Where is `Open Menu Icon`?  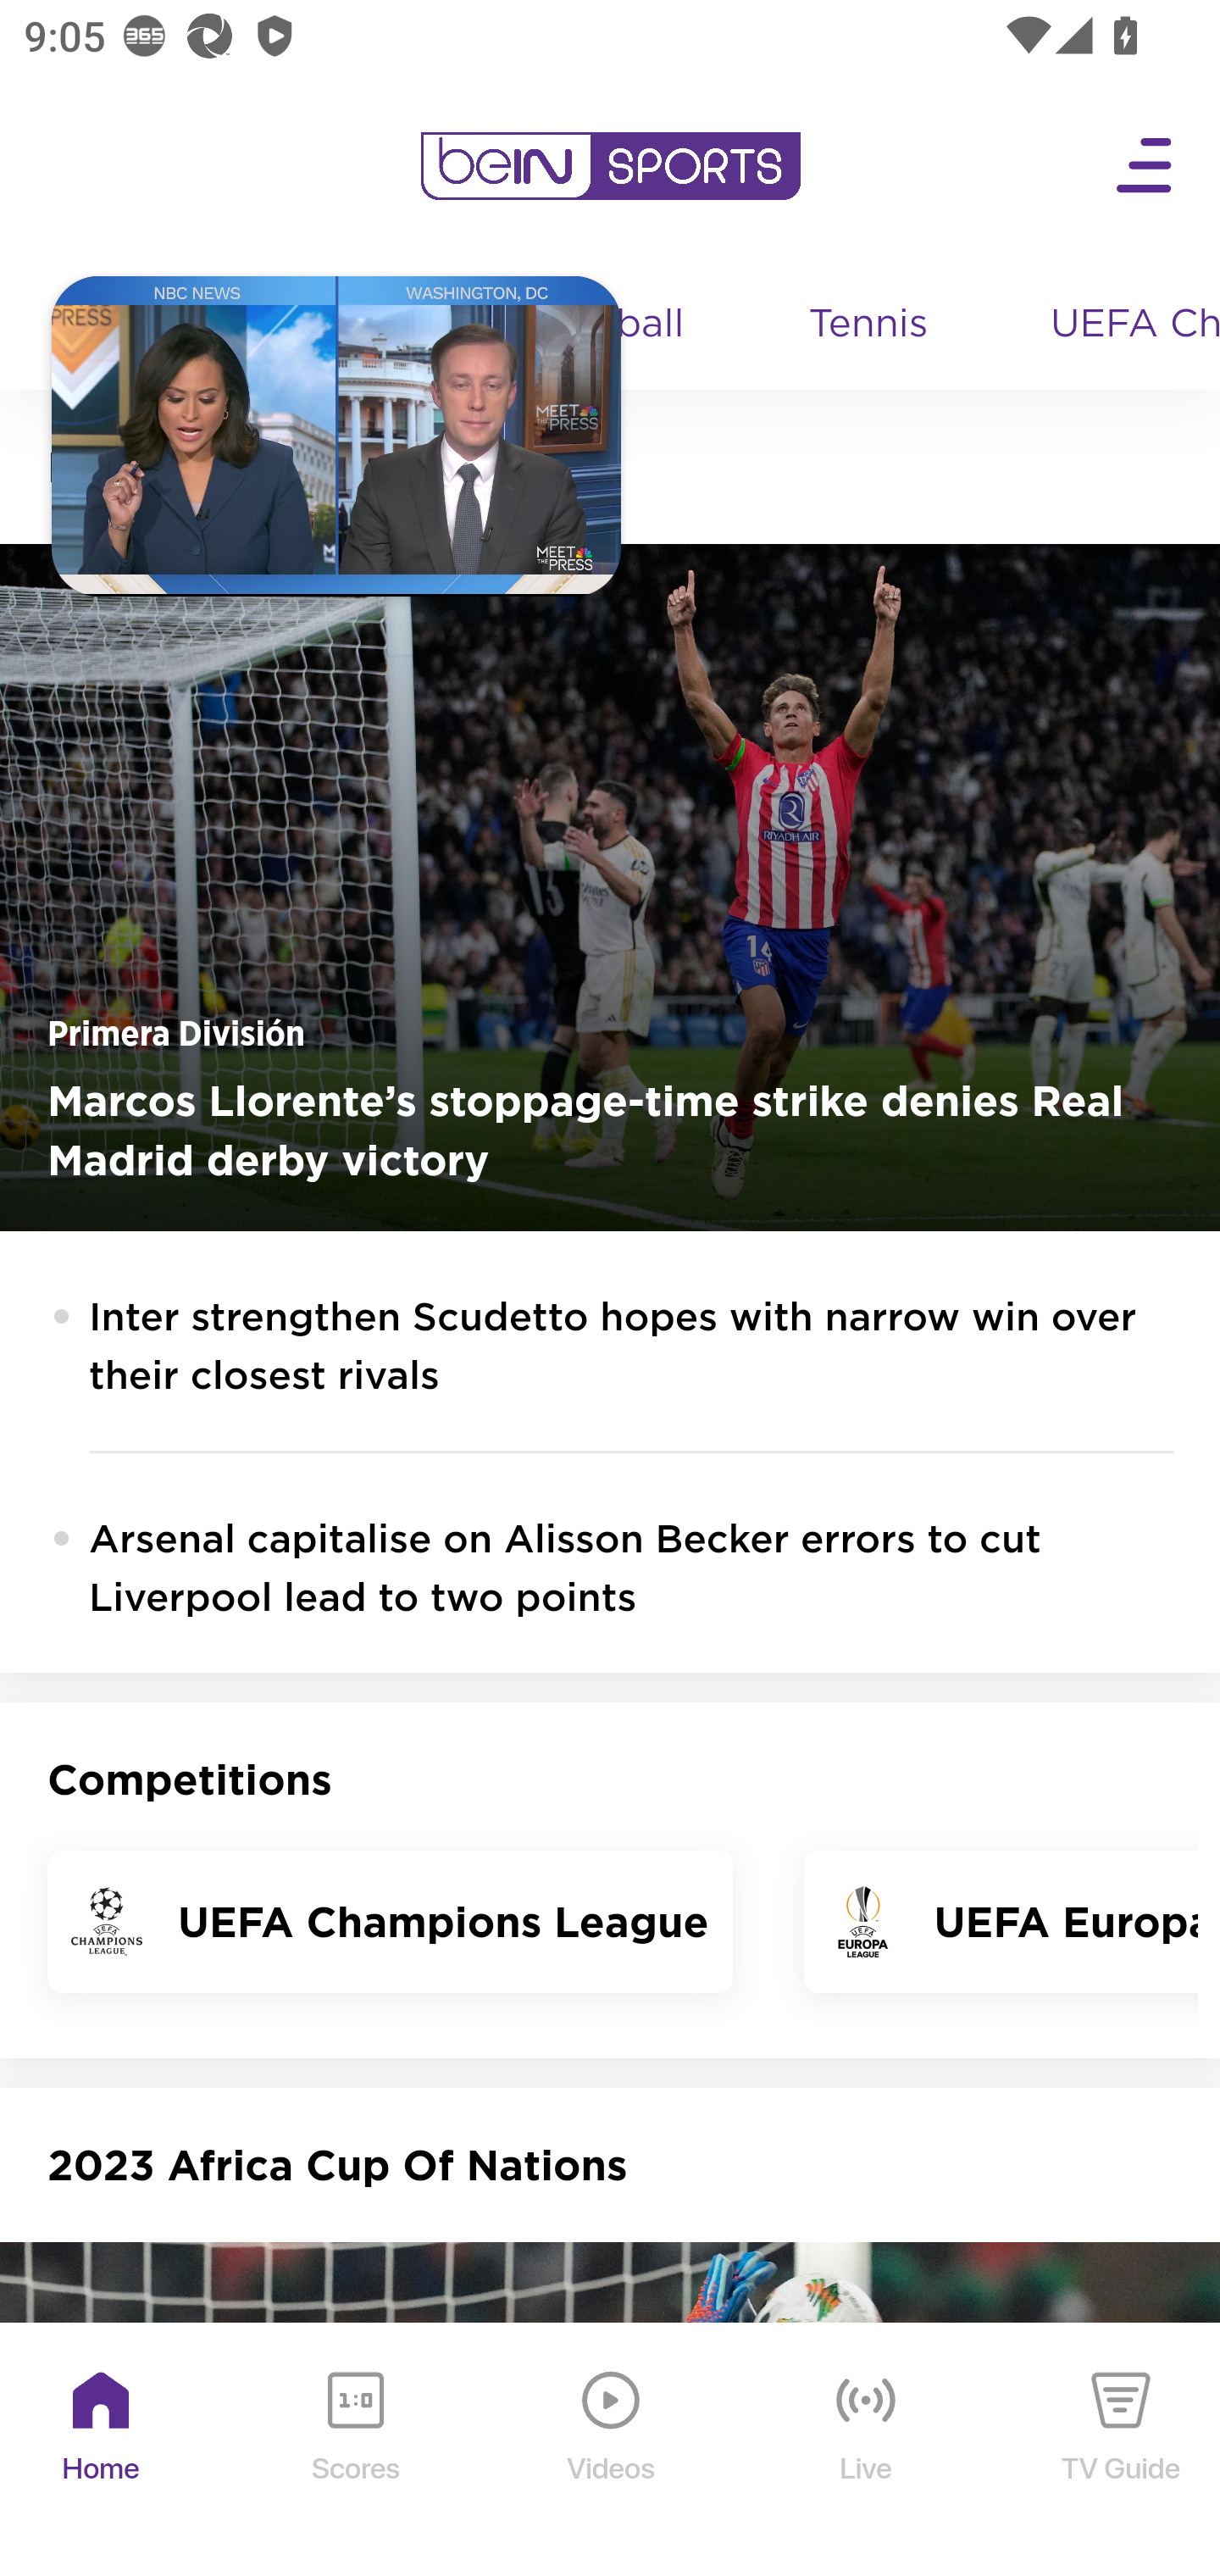 Open Menu Icon is located at coordinates (1145, 166).